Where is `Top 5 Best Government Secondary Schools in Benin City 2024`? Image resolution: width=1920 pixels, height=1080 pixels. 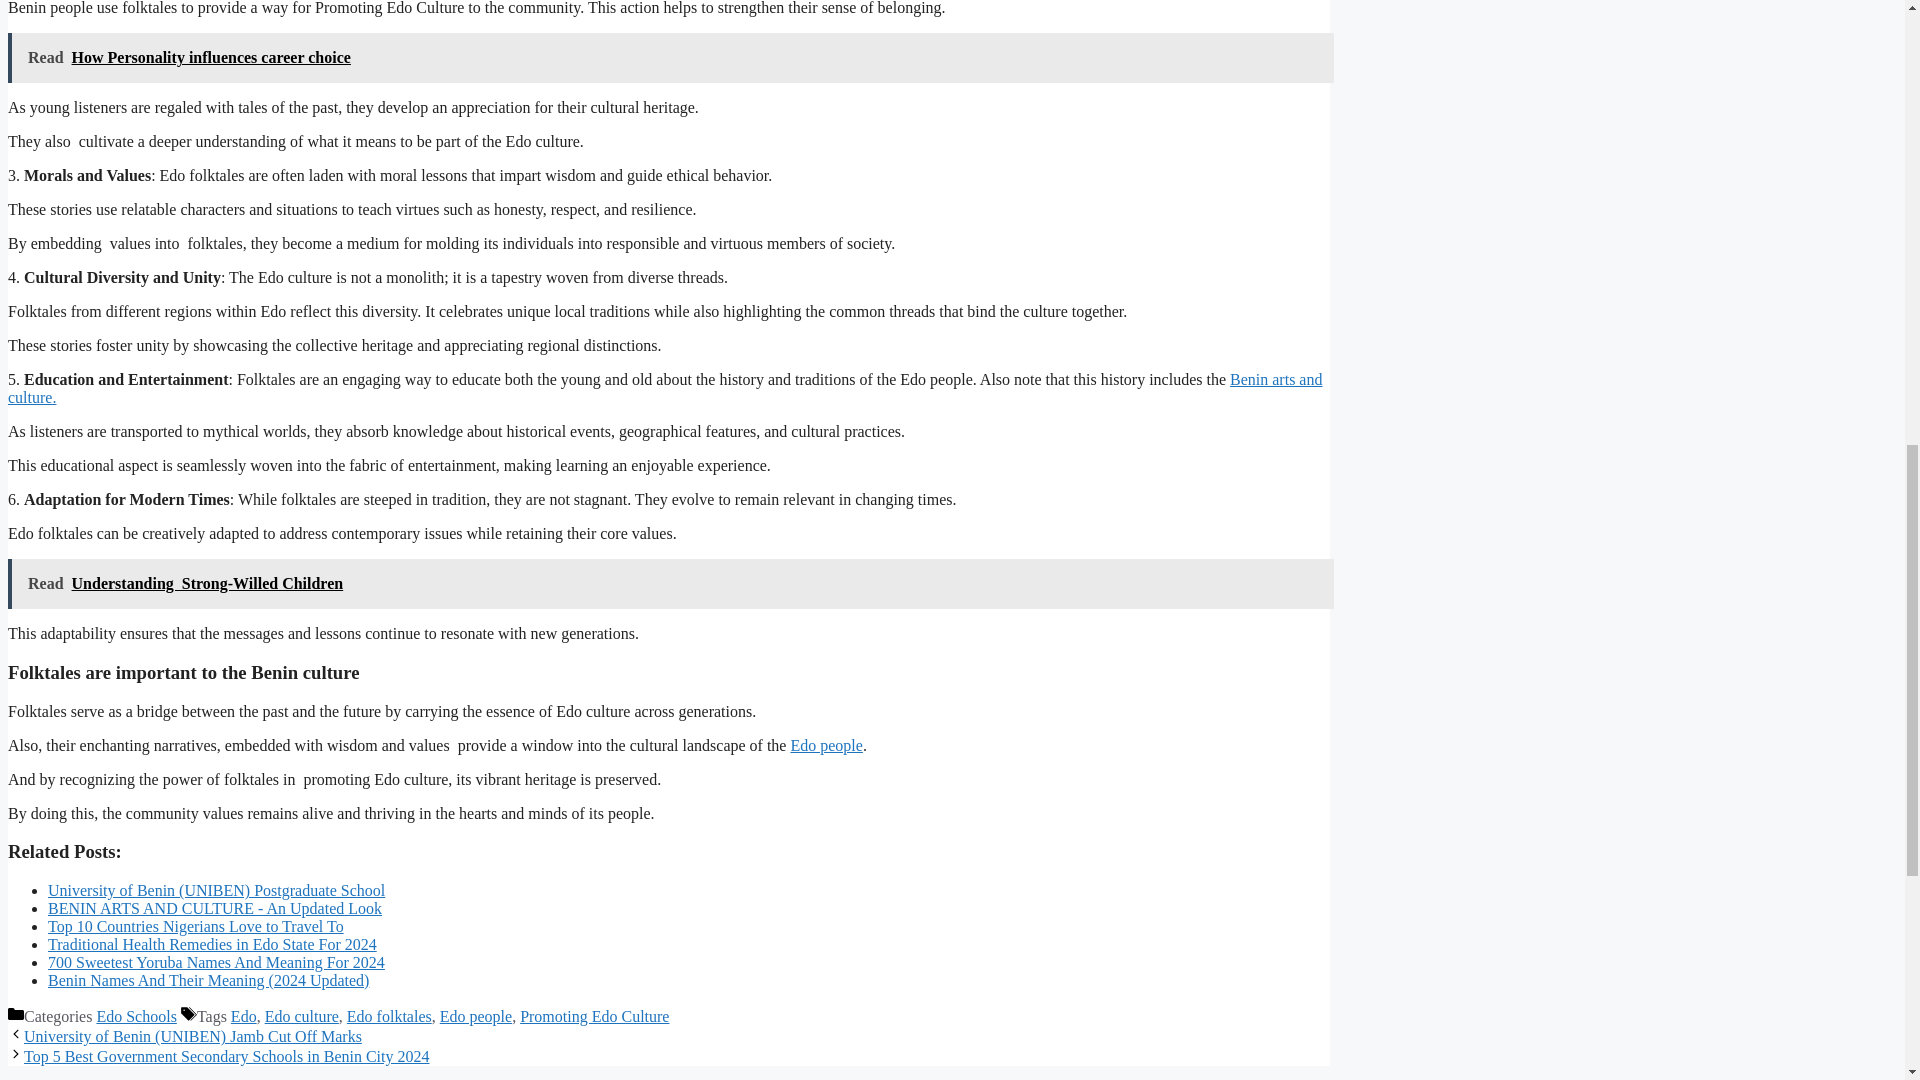
Top 5 Best Government Secondary Schools in Benin City 2024 is located at coordinates (226, 1056).